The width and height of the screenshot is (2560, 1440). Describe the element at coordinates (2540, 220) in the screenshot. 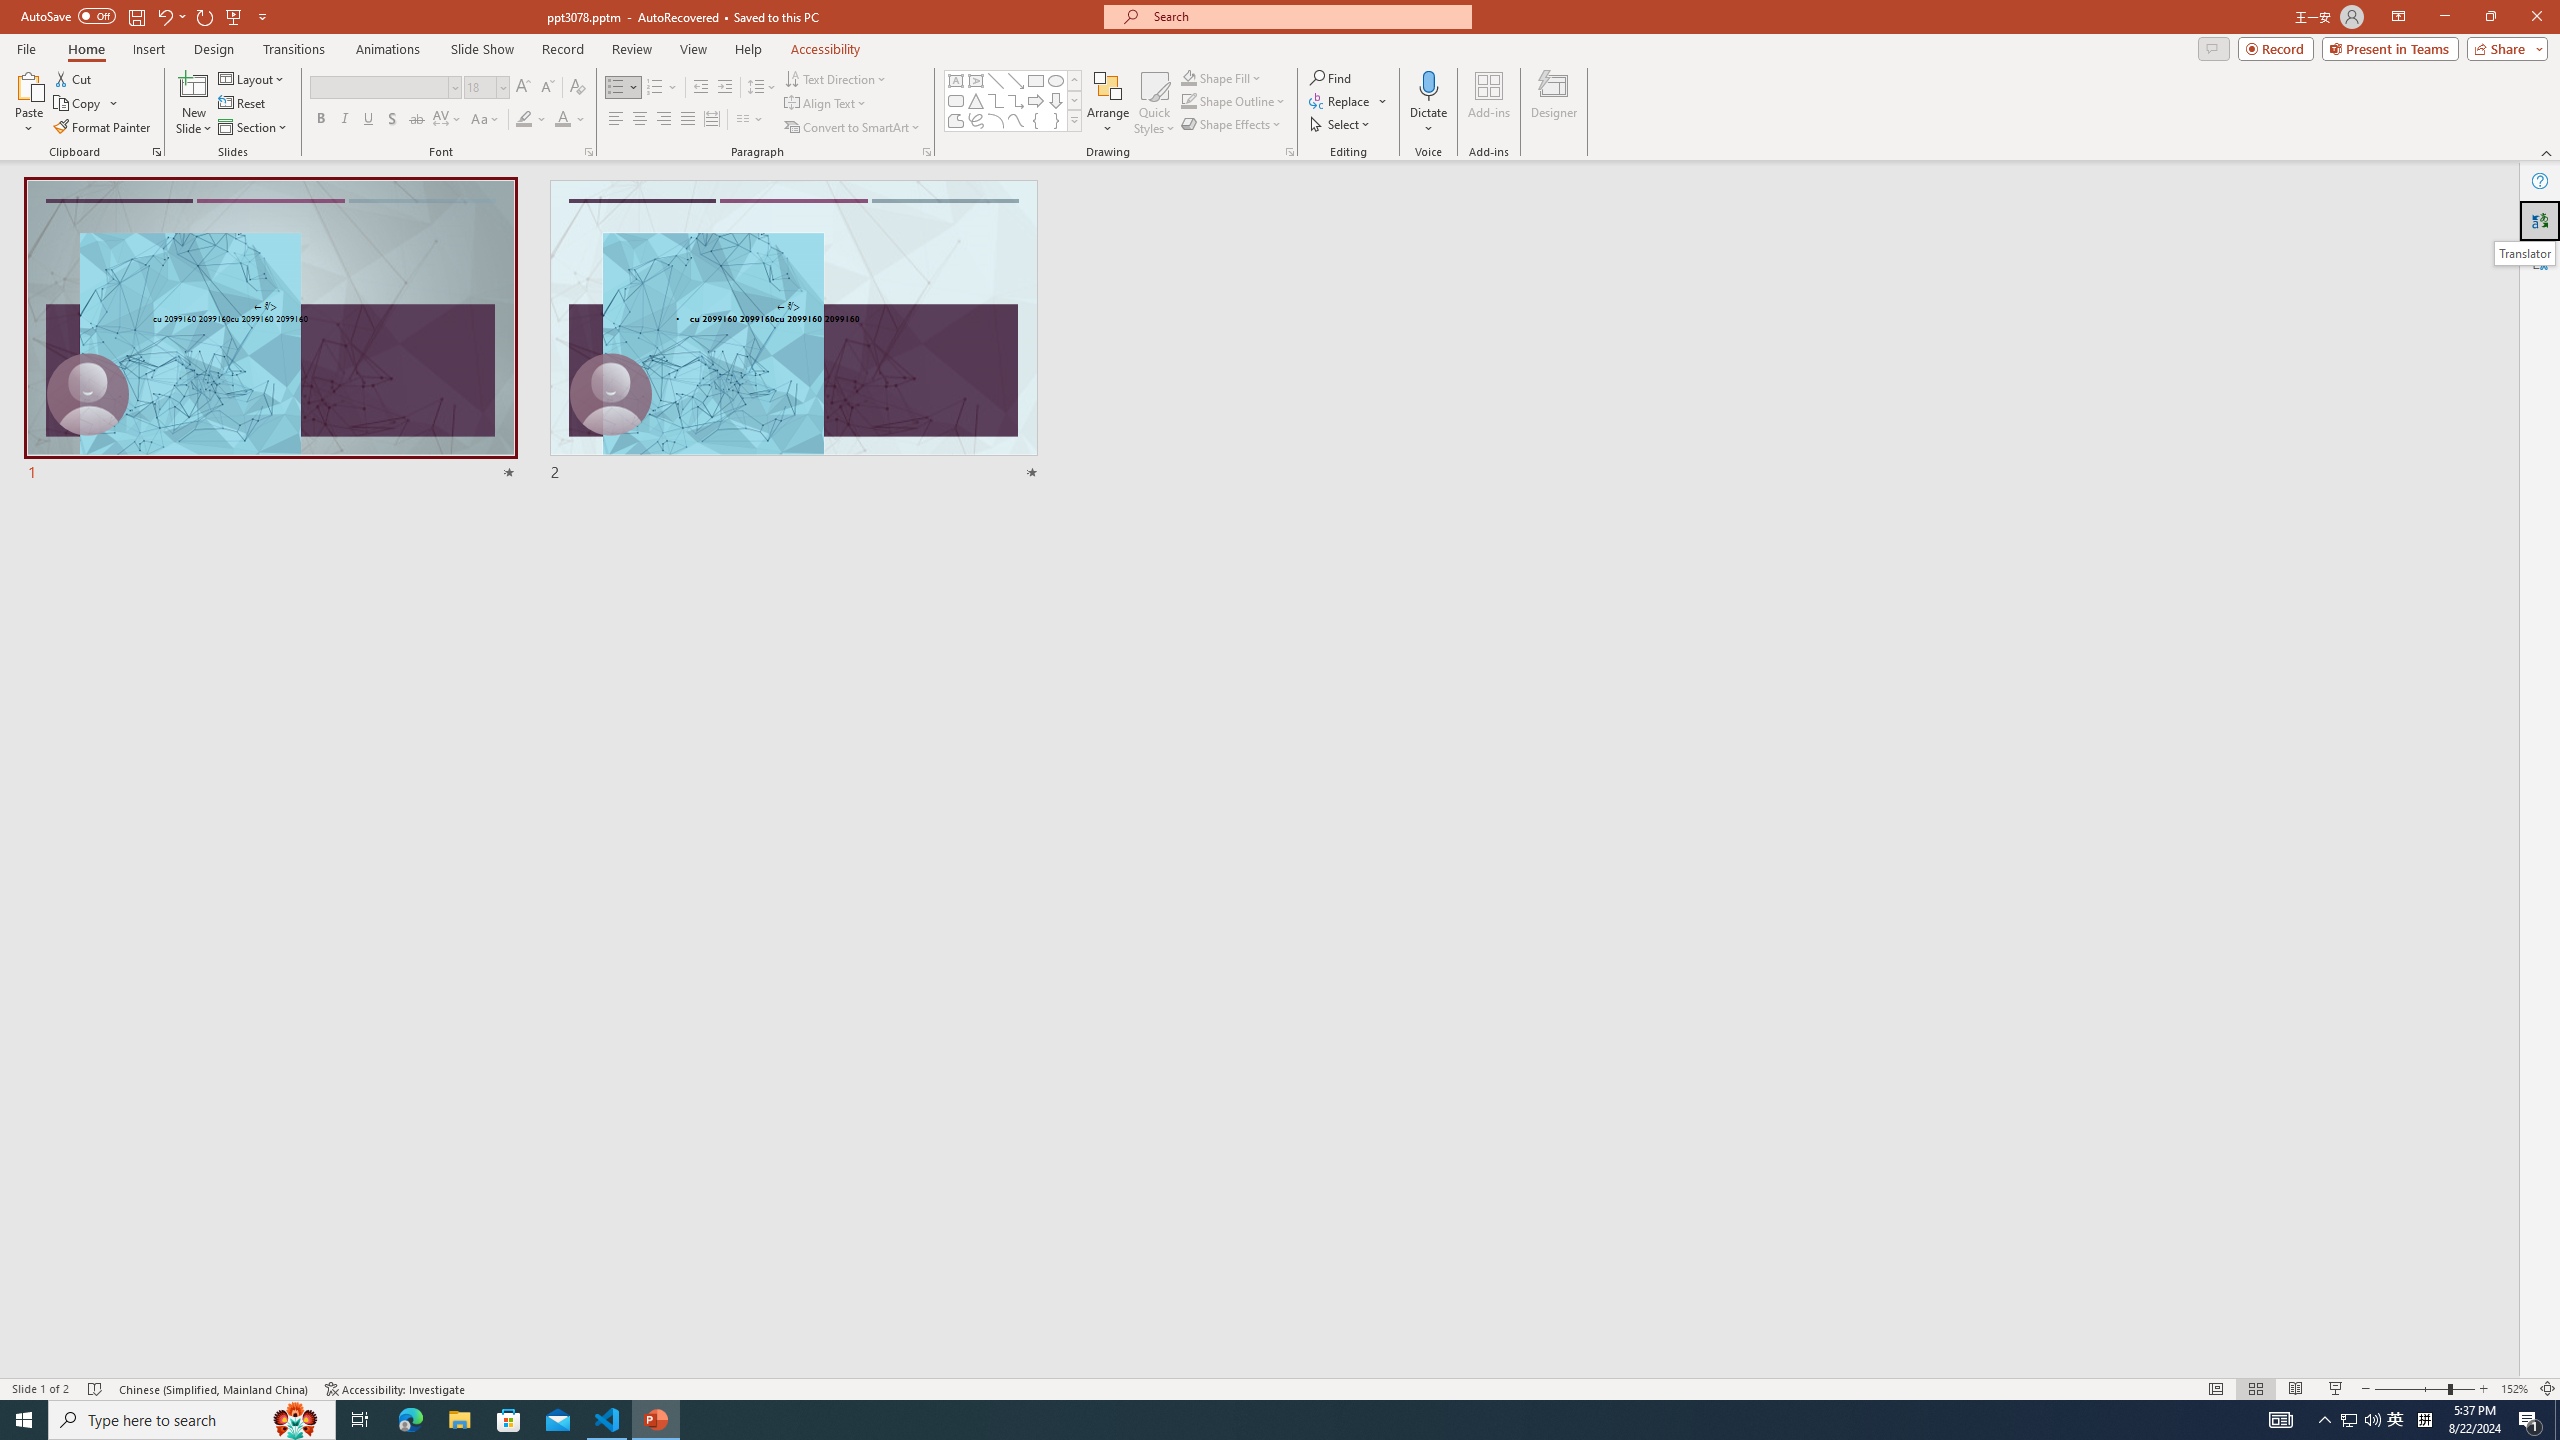

I see `Translator` at that location.